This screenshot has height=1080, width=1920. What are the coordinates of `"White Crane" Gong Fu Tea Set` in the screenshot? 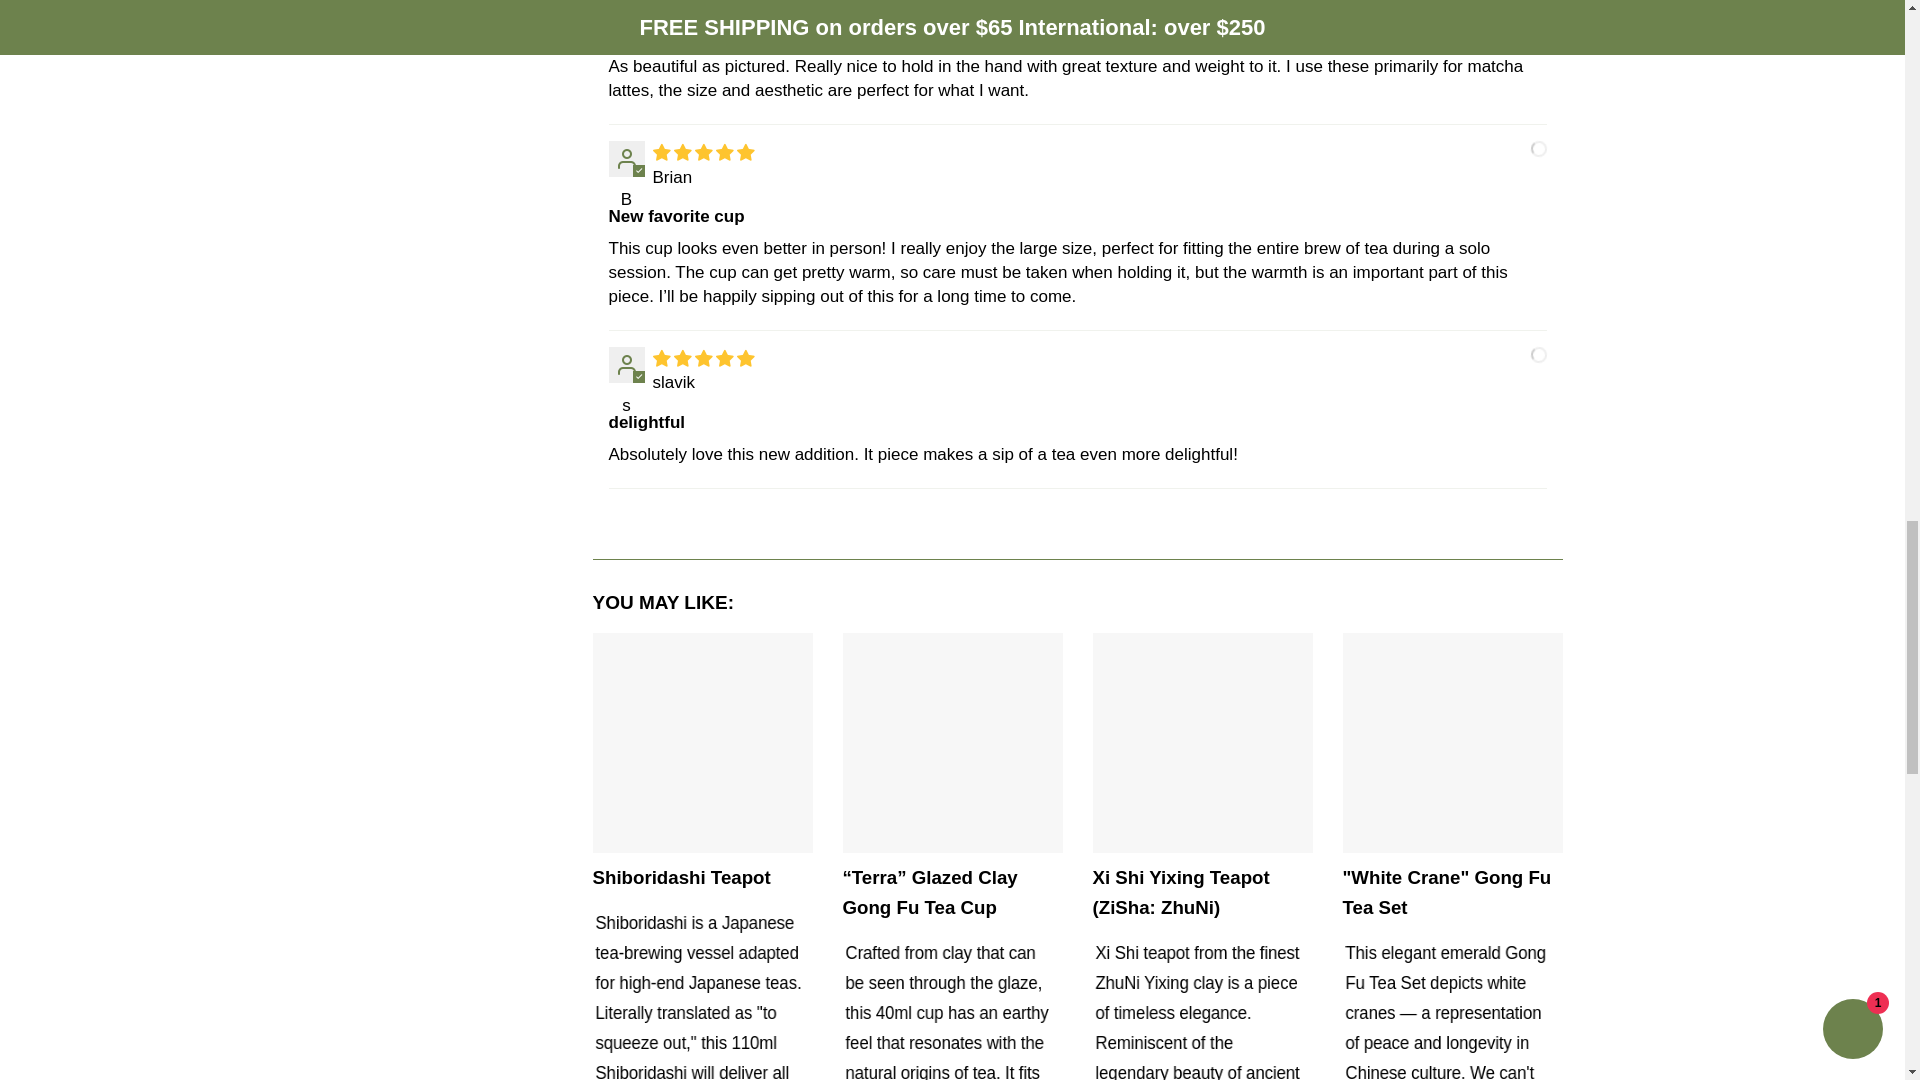 It's located at (1452, 742).